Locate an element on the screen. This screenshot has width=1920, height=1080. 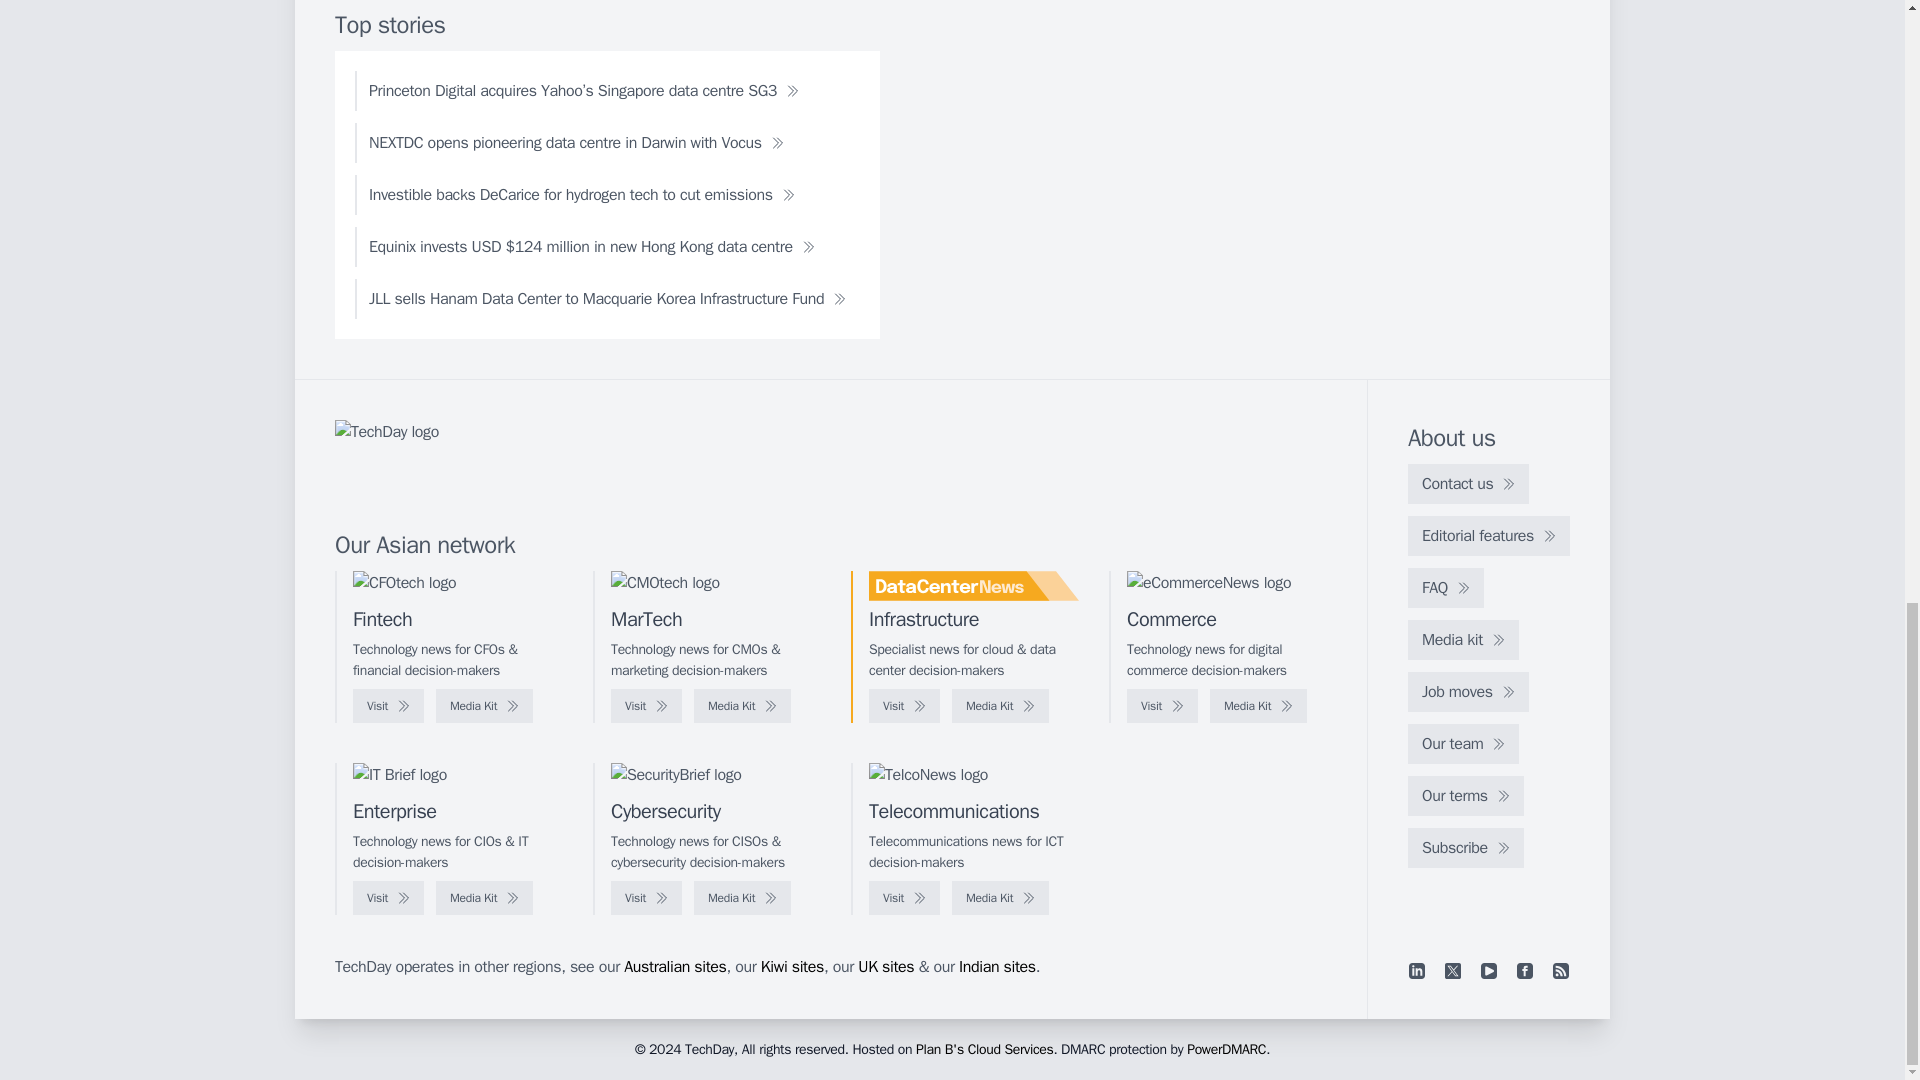
Visit is located at coordinates (1162, 706).